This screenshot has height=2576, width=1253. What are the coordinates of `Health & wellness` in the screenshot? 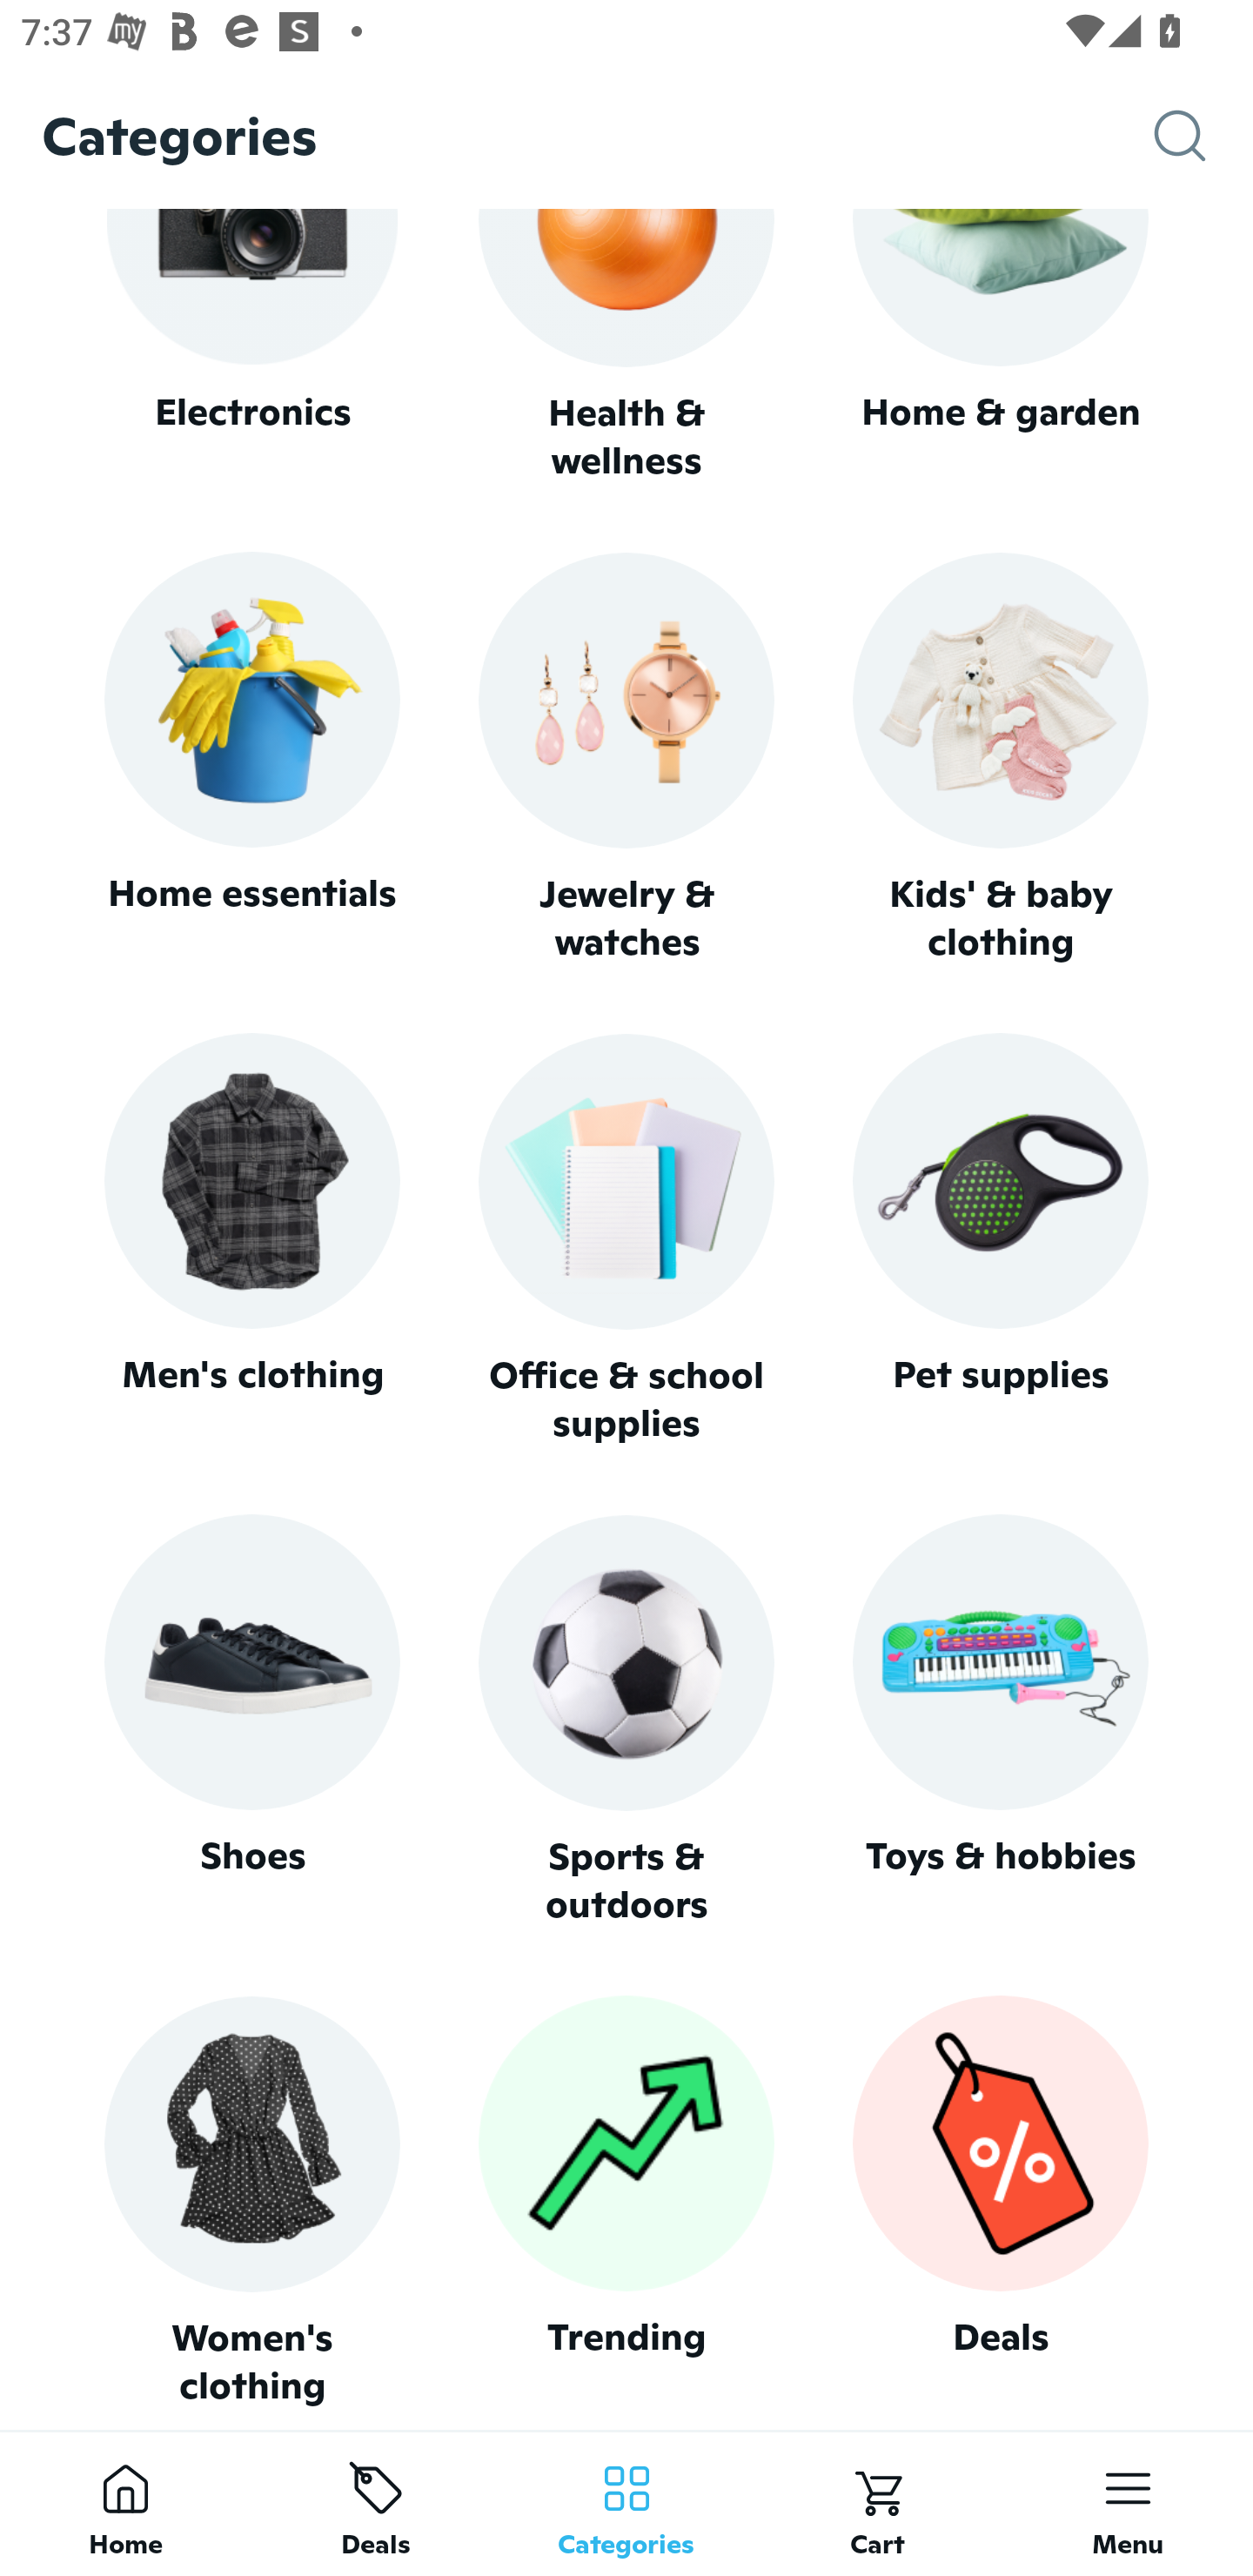 It's located at (626, 346).